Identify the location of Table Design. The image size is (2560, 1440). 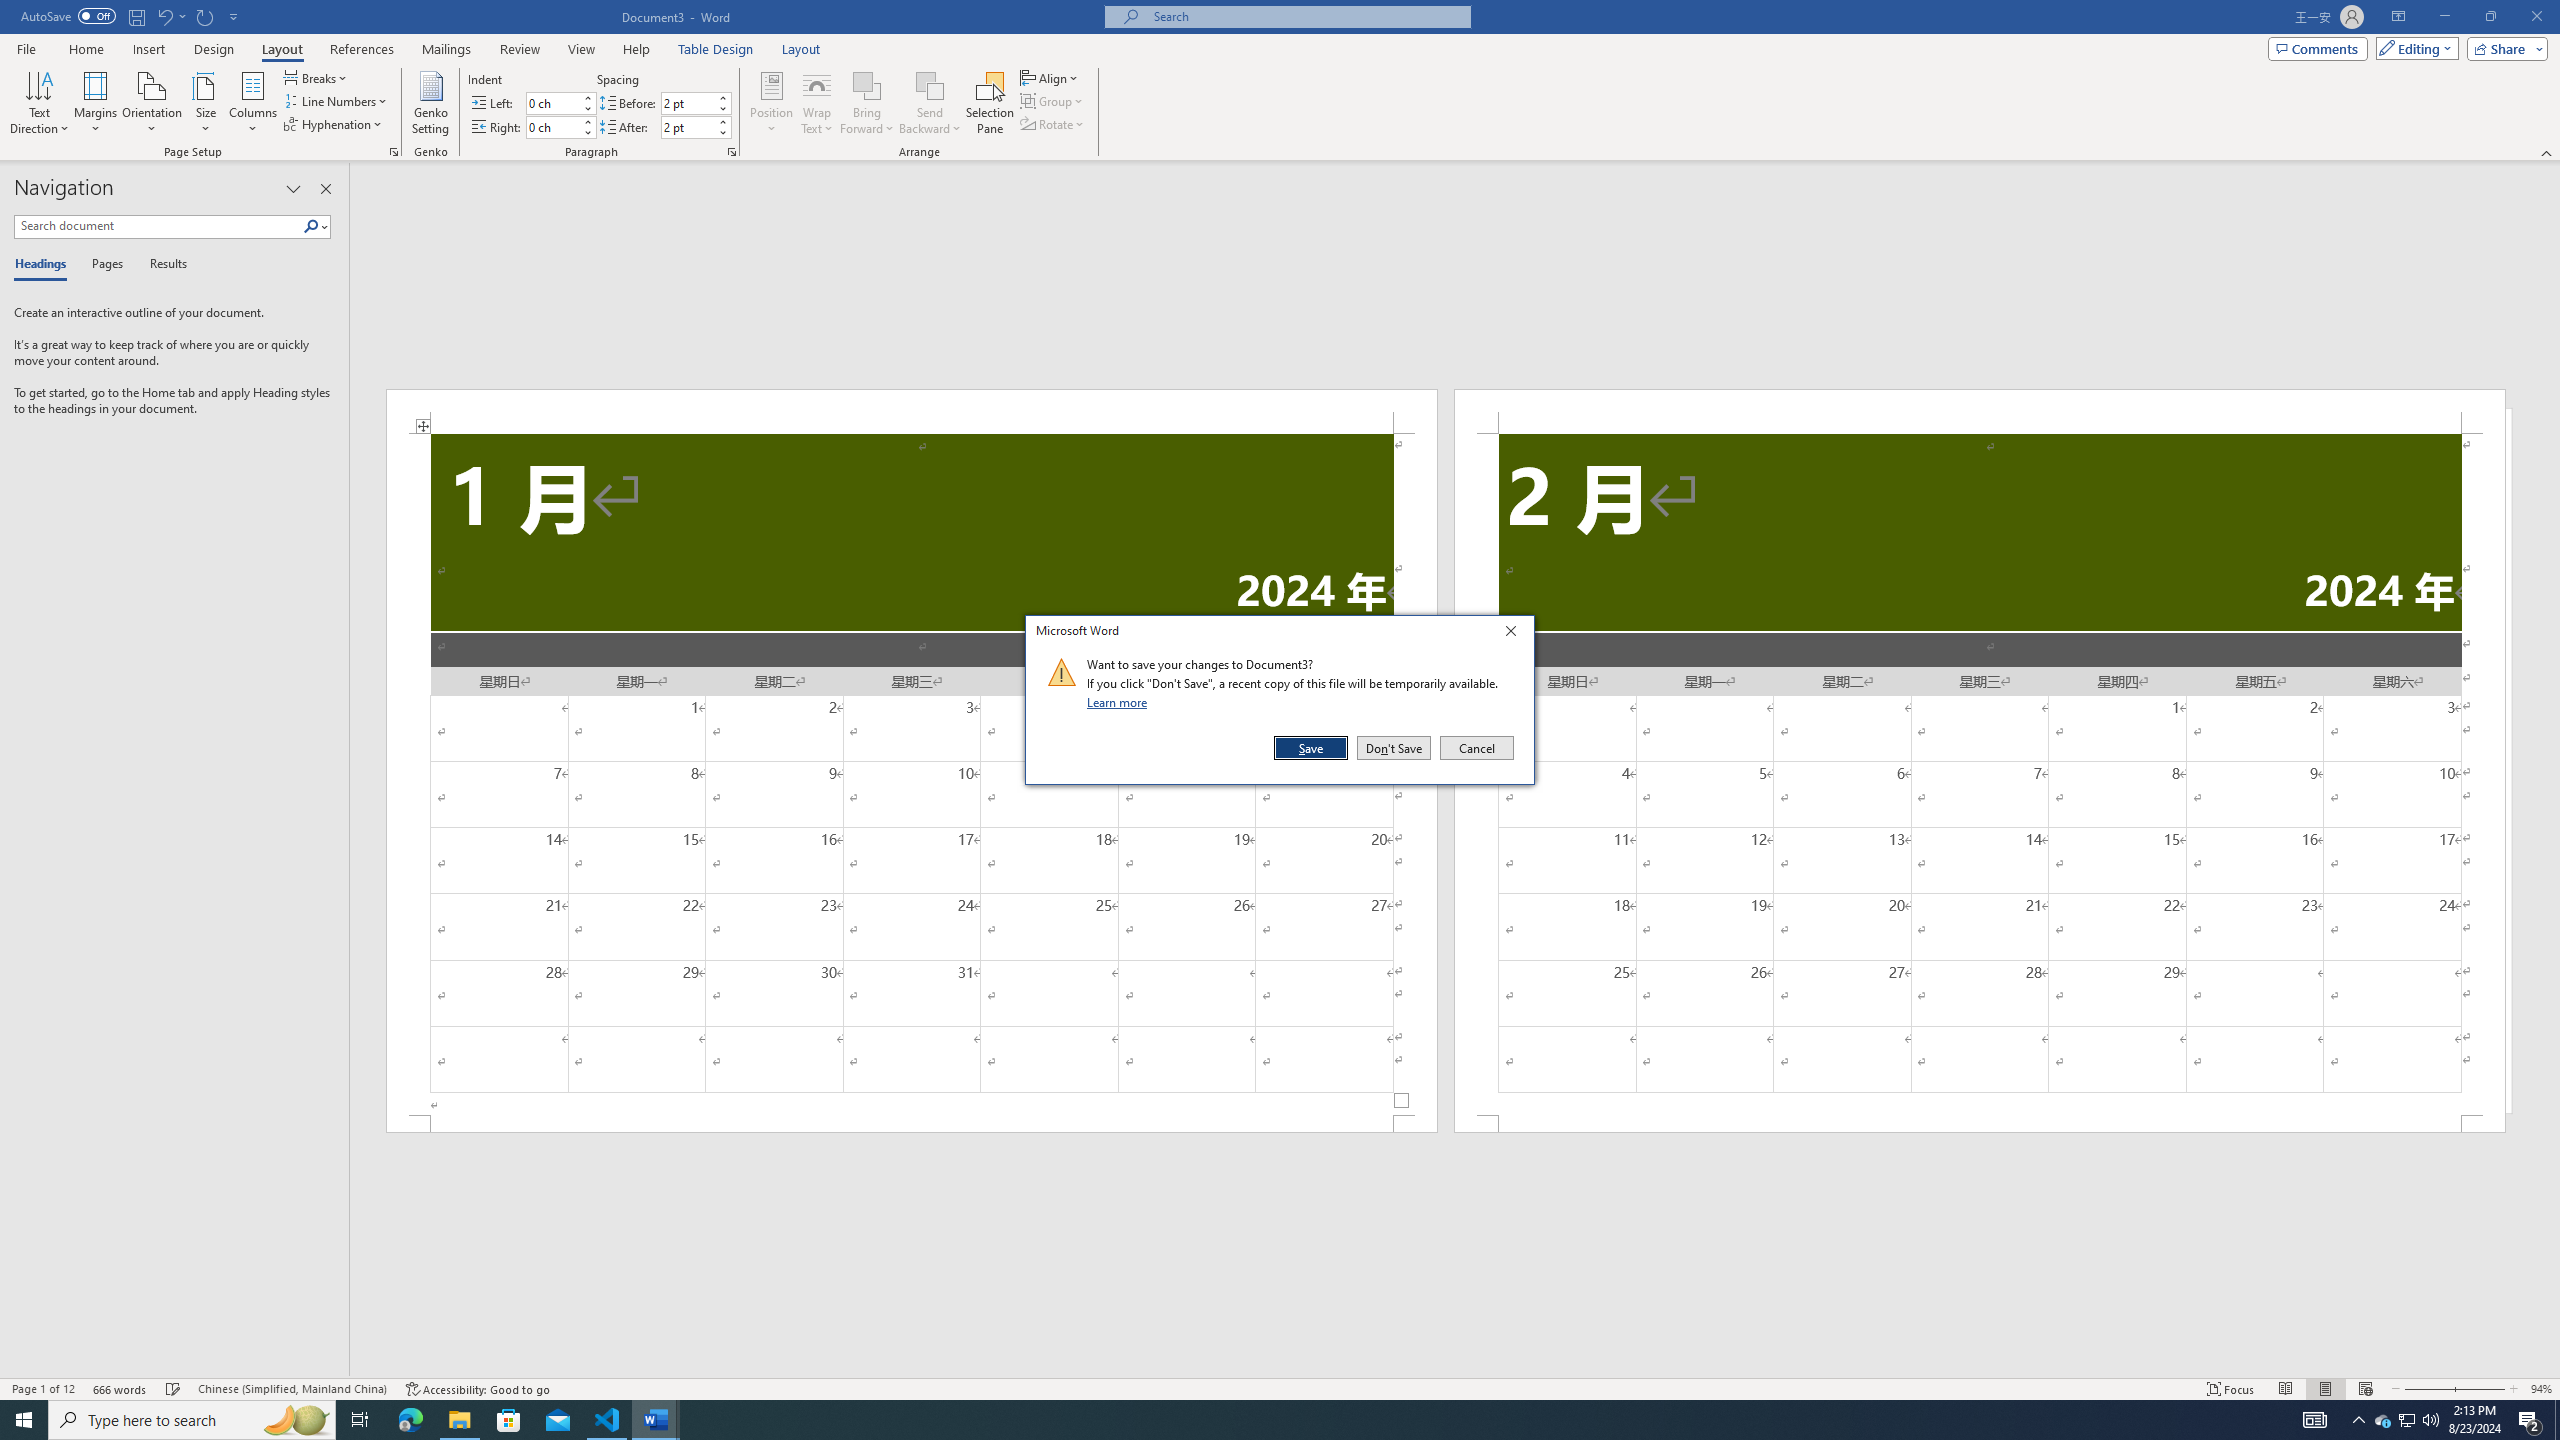
(716, 49).